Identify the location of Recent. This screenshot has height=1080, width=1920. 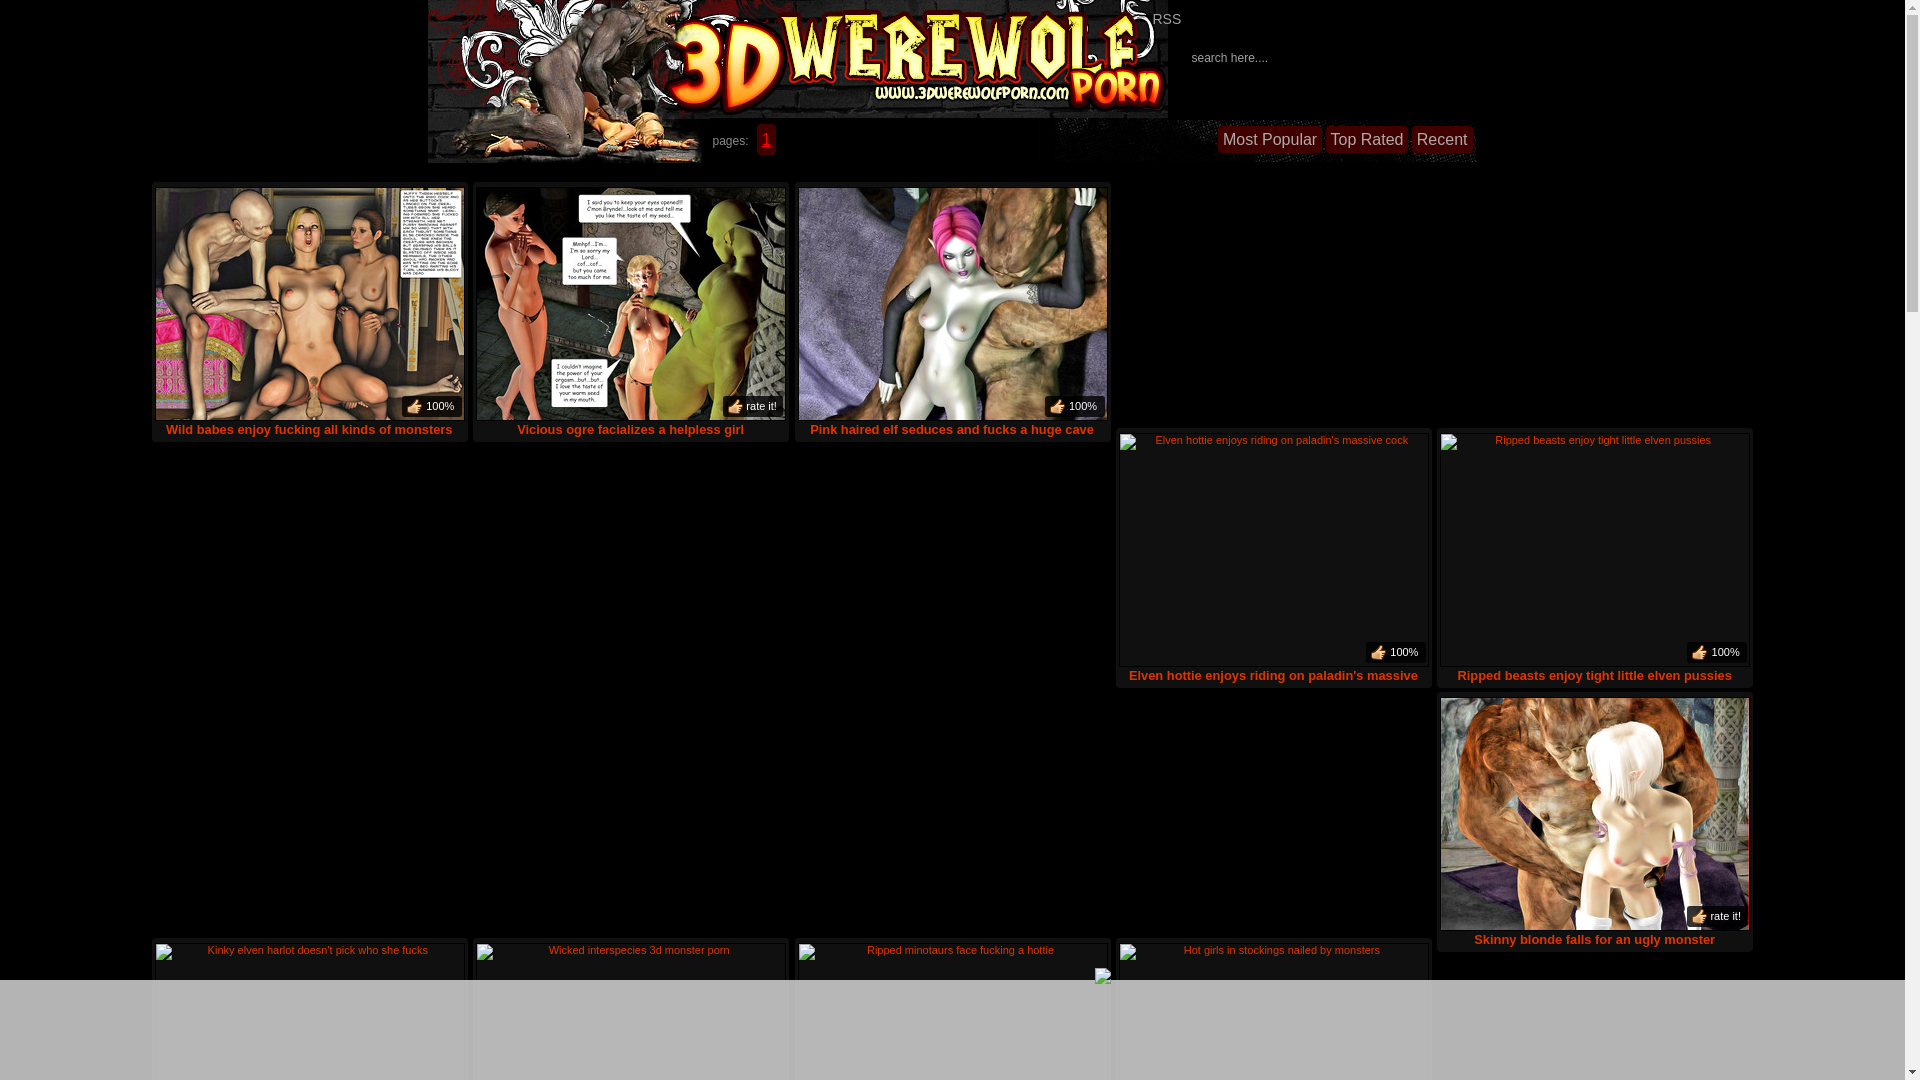
(1442, 140).